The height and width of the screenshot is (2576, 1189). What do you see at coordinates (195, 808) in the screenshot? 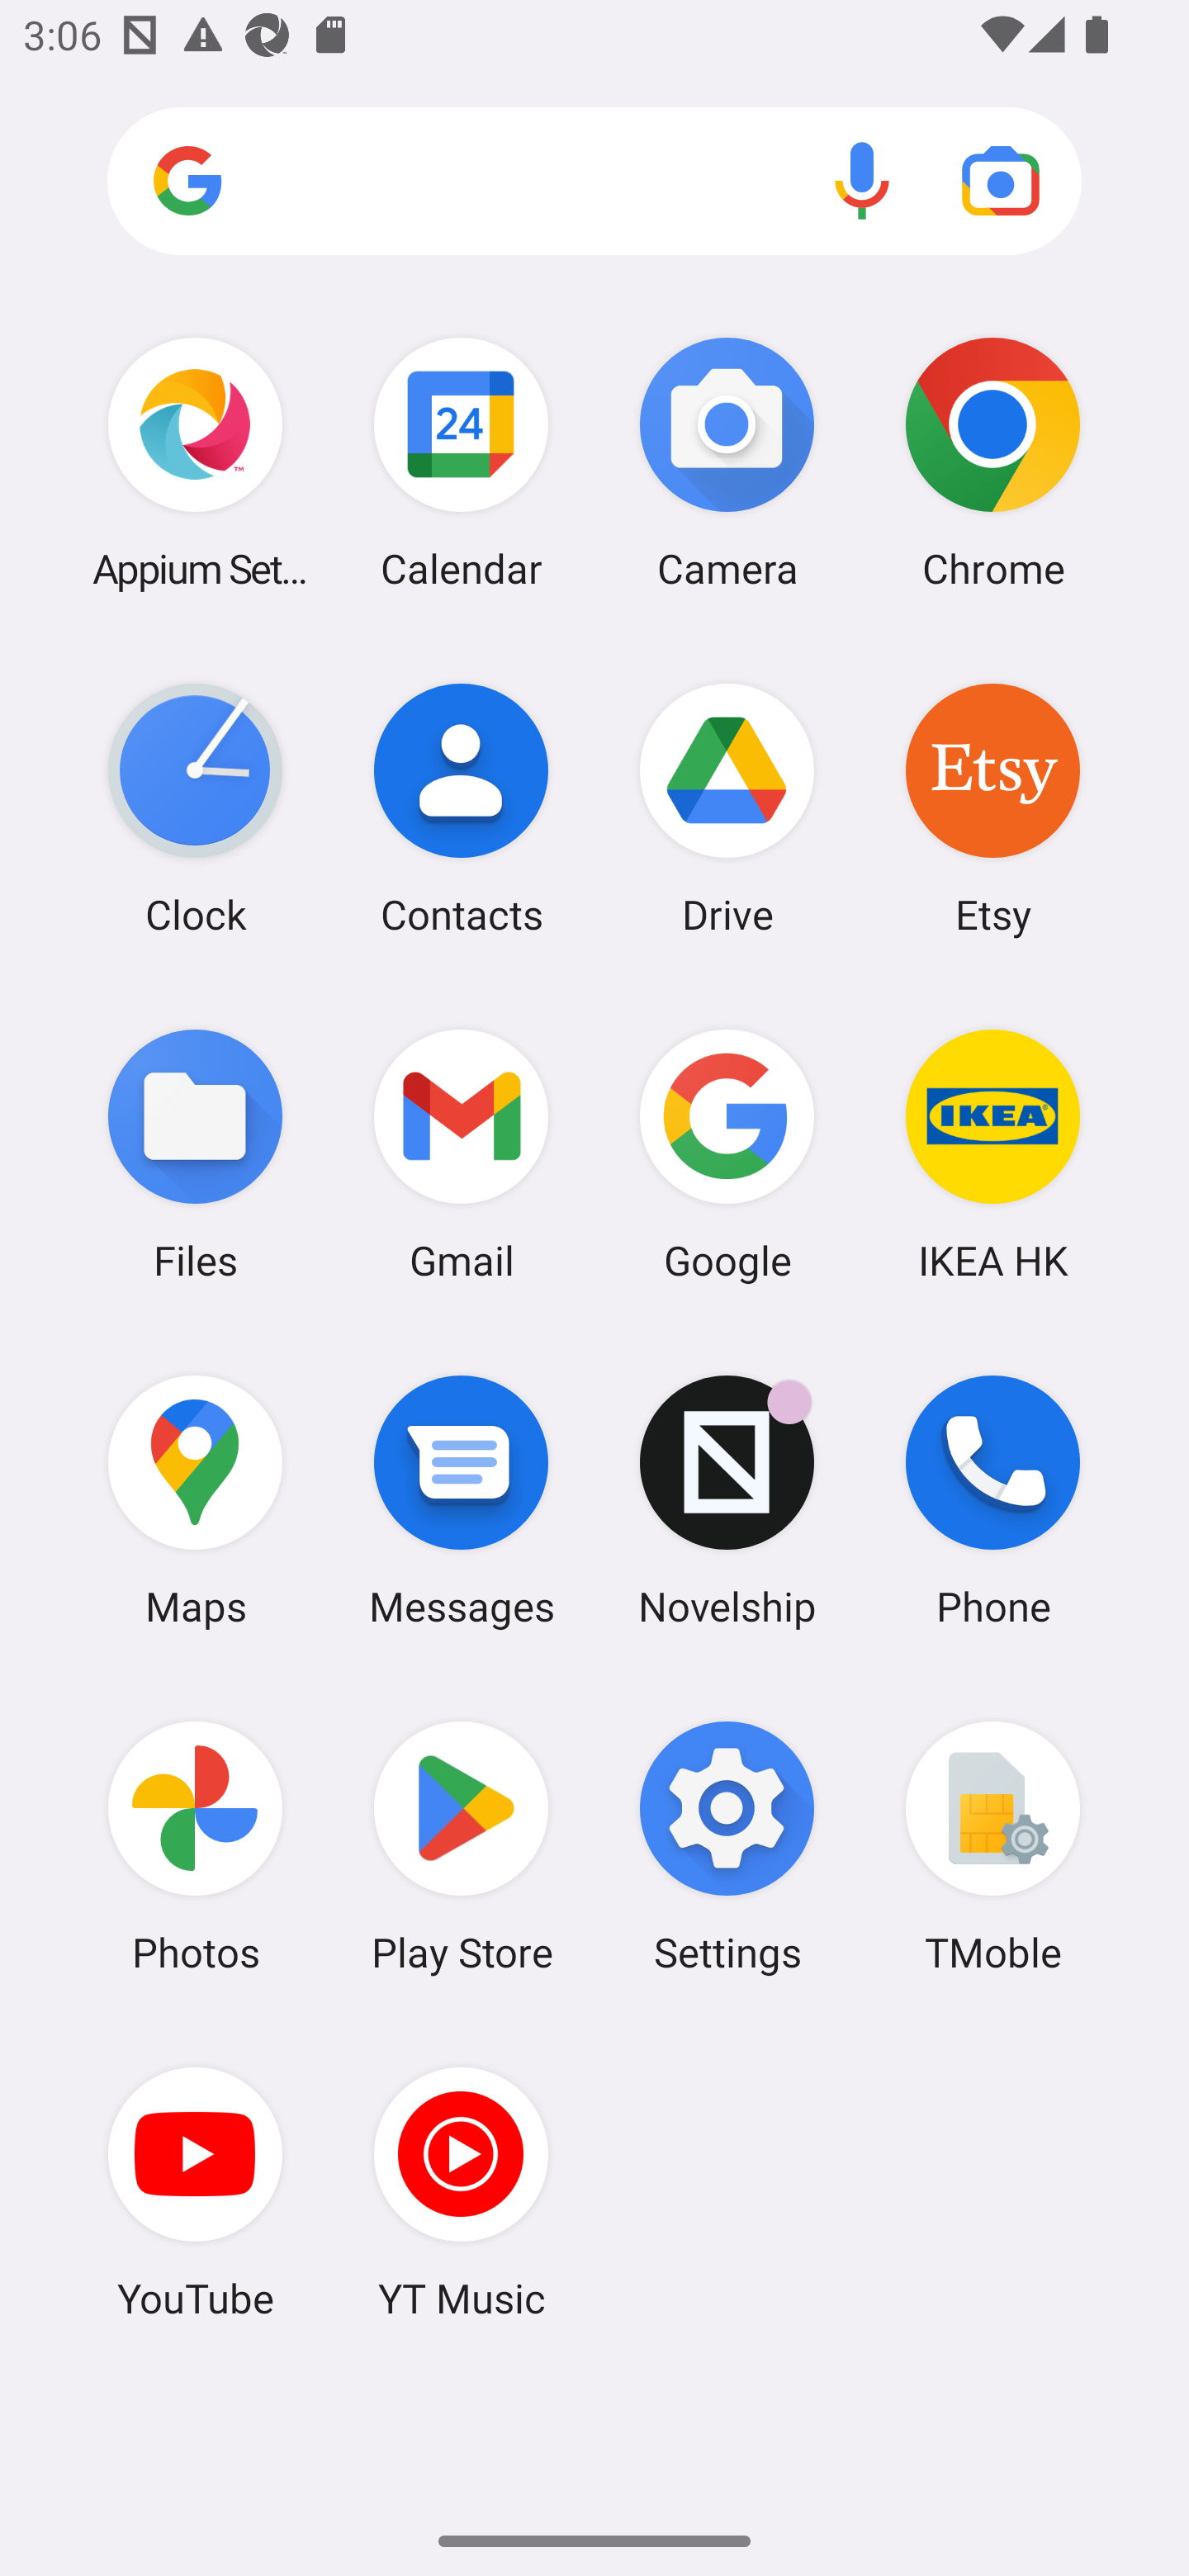
I see `Clock` at bounding box center [195, 808].